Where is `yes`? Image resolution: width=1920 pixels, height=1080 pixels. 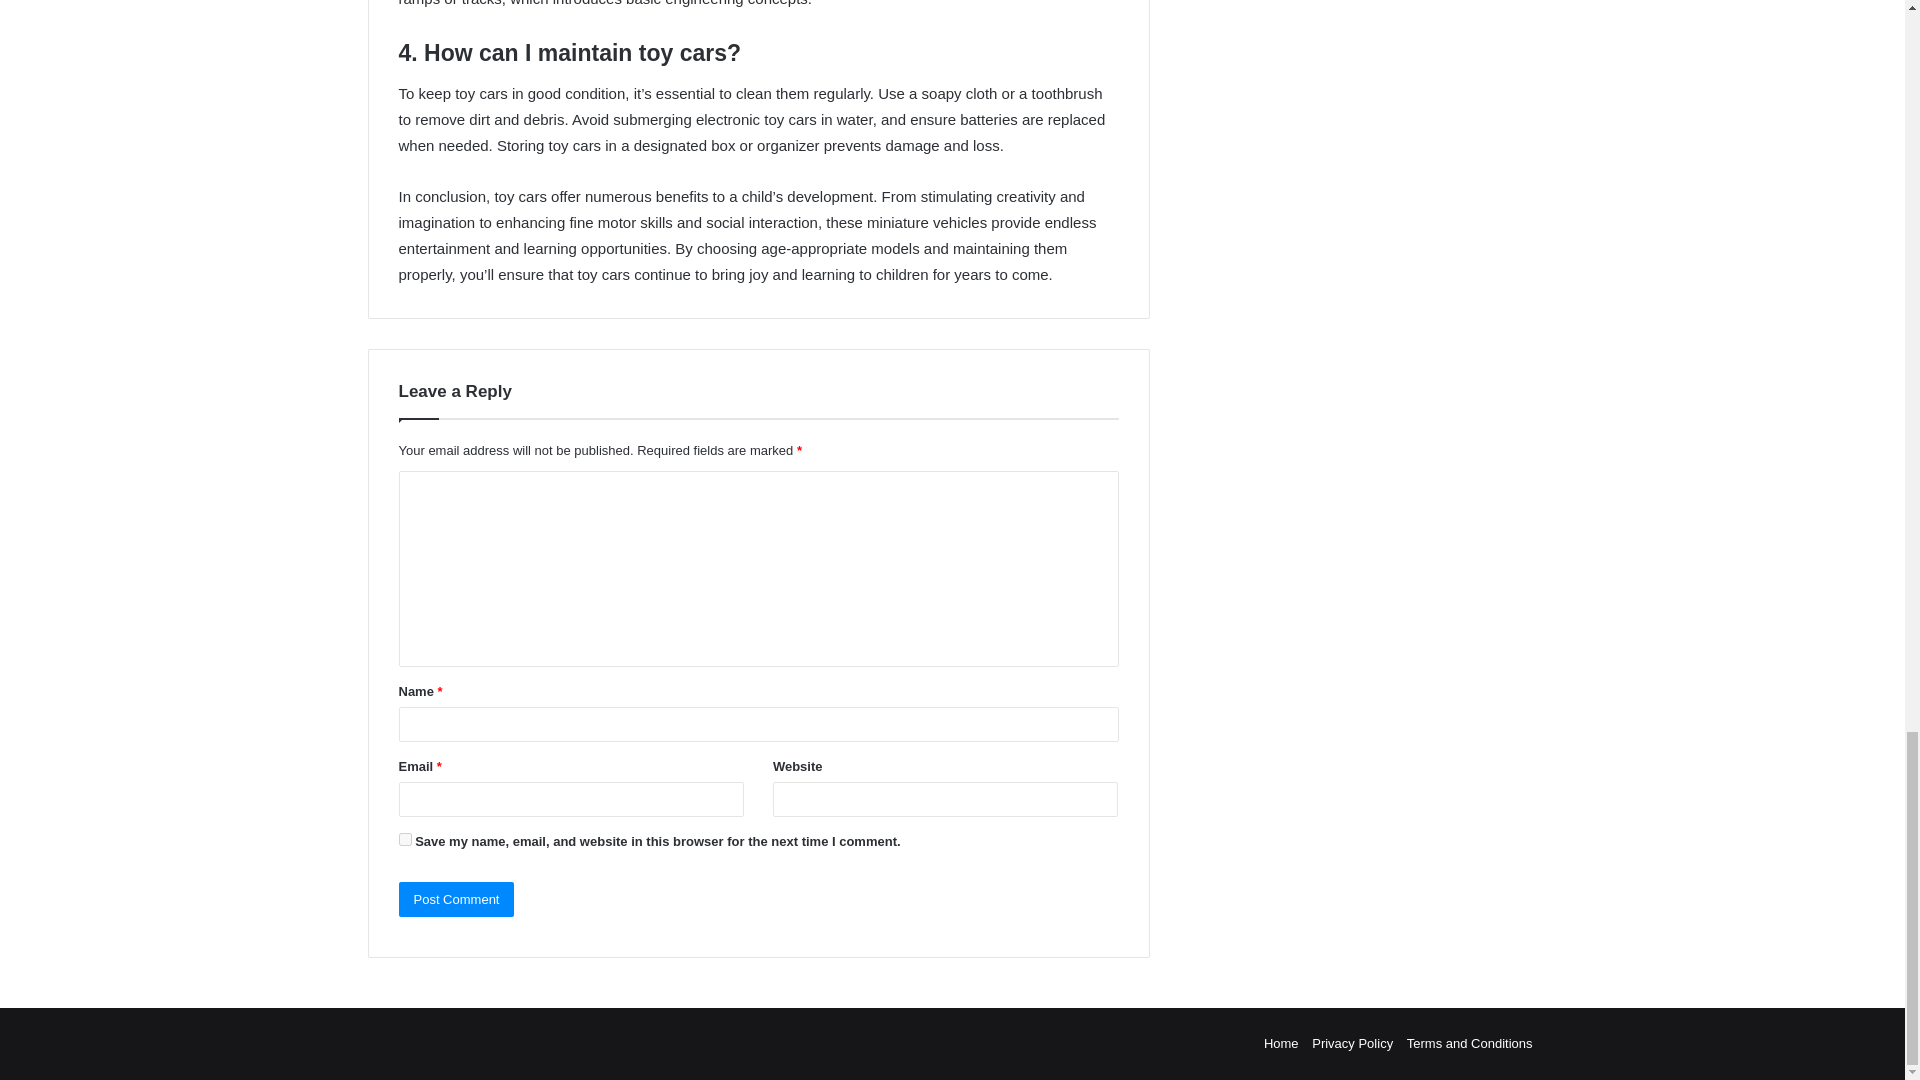 yes is located at coordinates (404, 838).